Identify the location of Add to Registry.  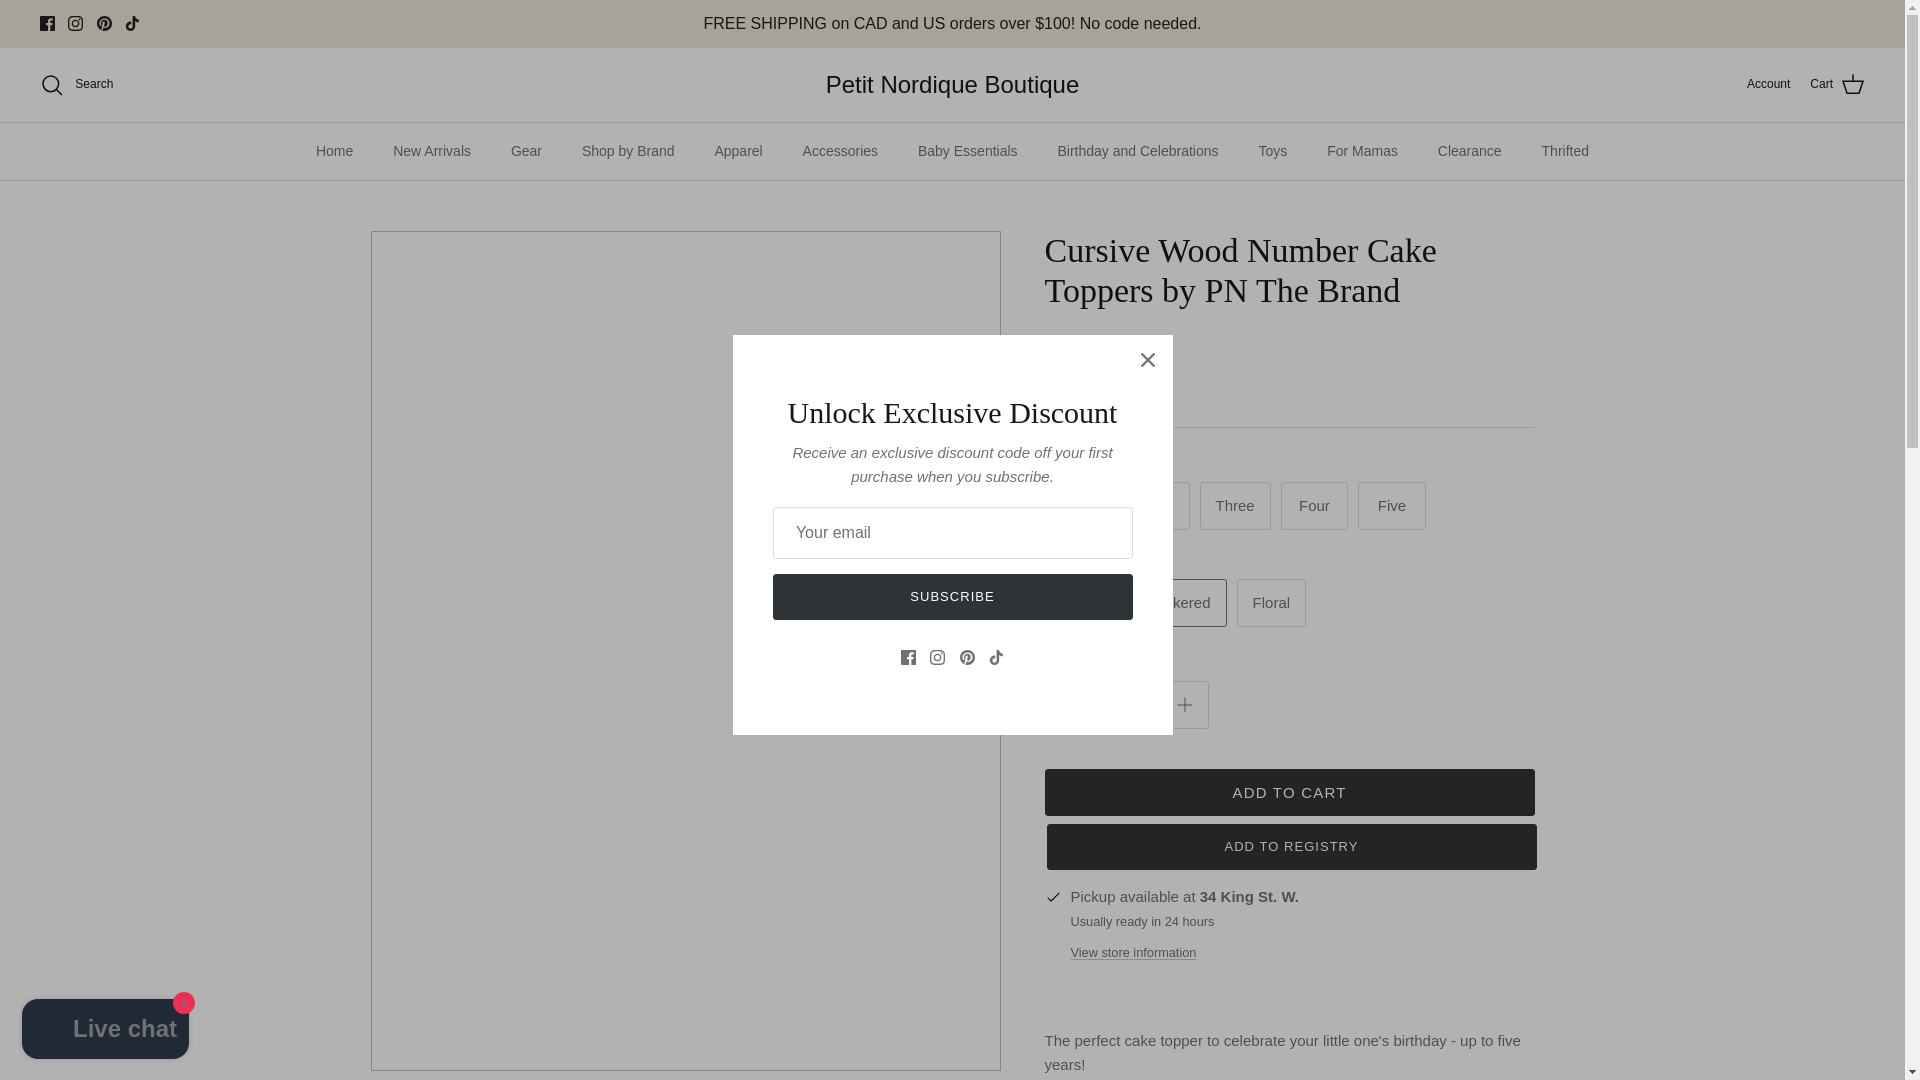
(1291, 847).